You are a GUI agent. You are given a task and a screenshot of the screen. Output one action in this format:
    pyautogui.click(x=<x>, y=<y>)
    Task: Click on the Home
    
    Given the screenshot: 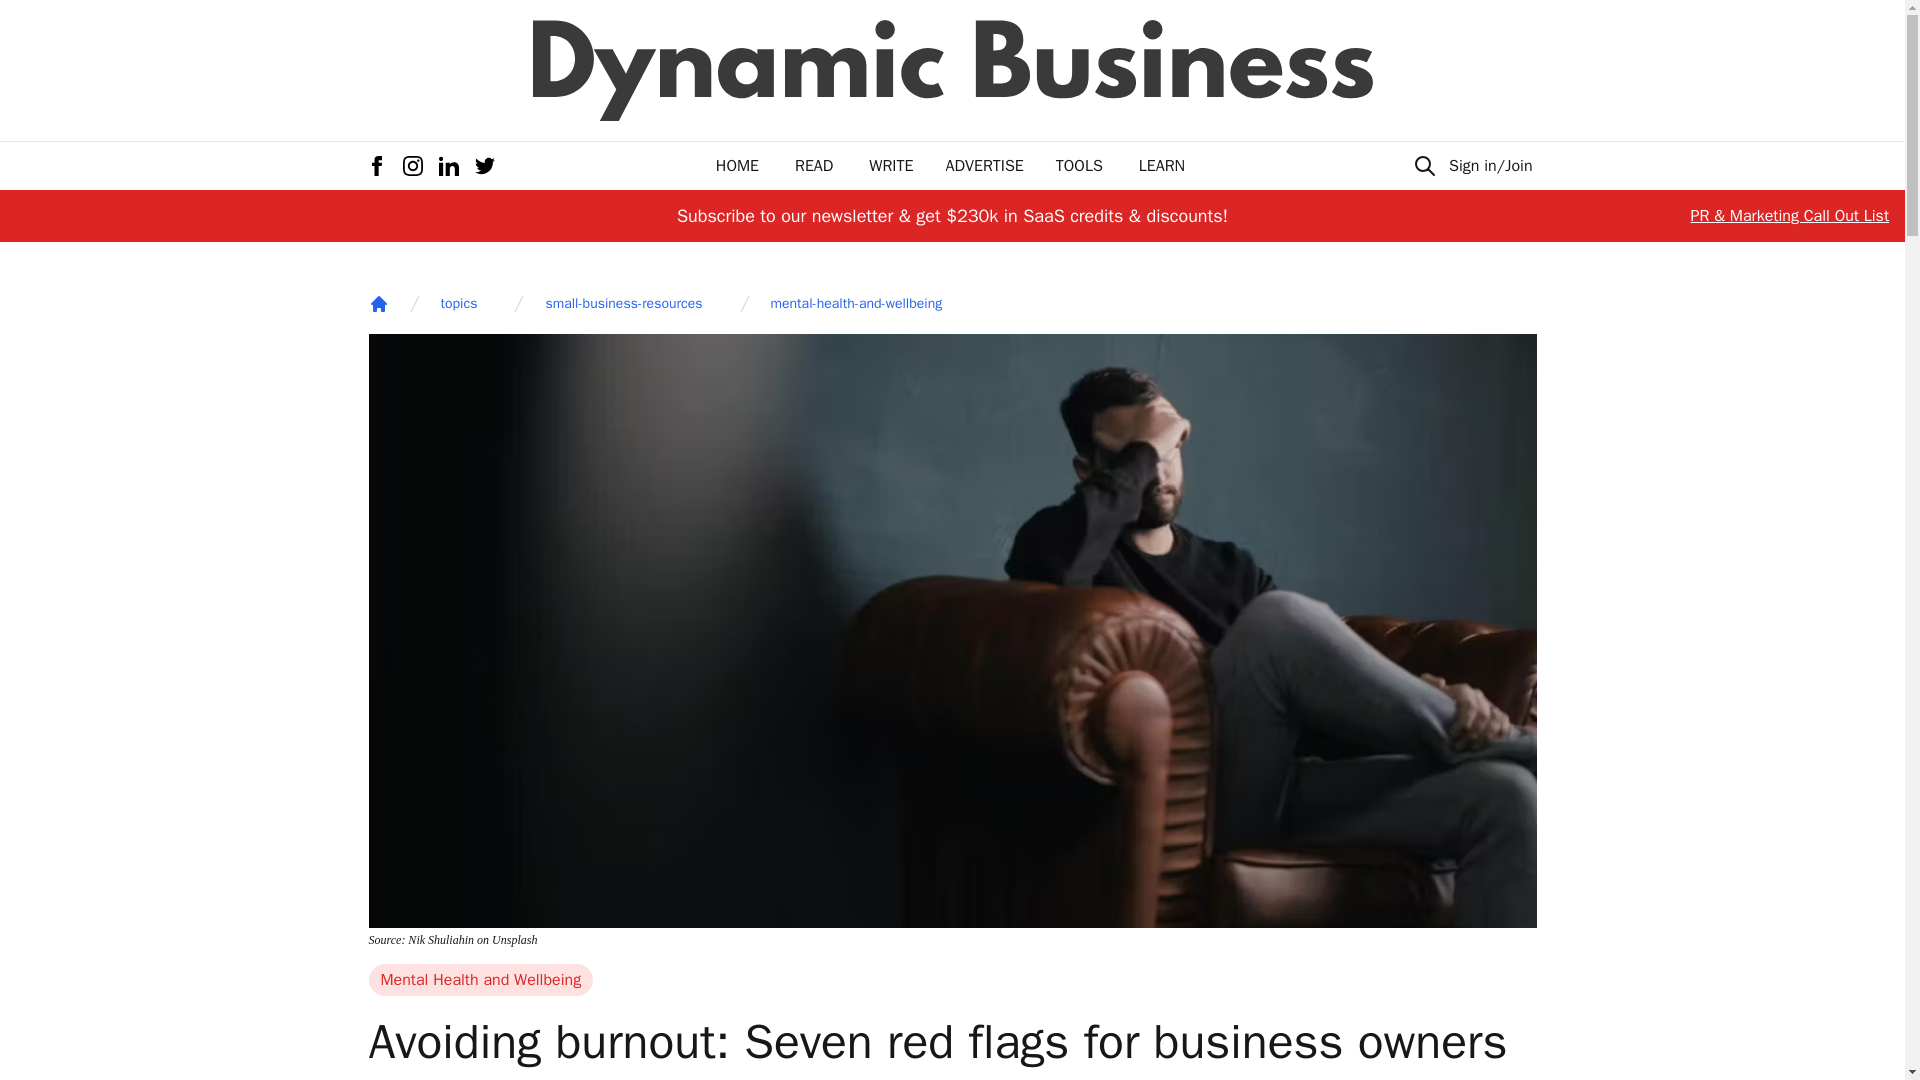 What is the action you would take?
    pyautogui.click(x=378, y=304)
    